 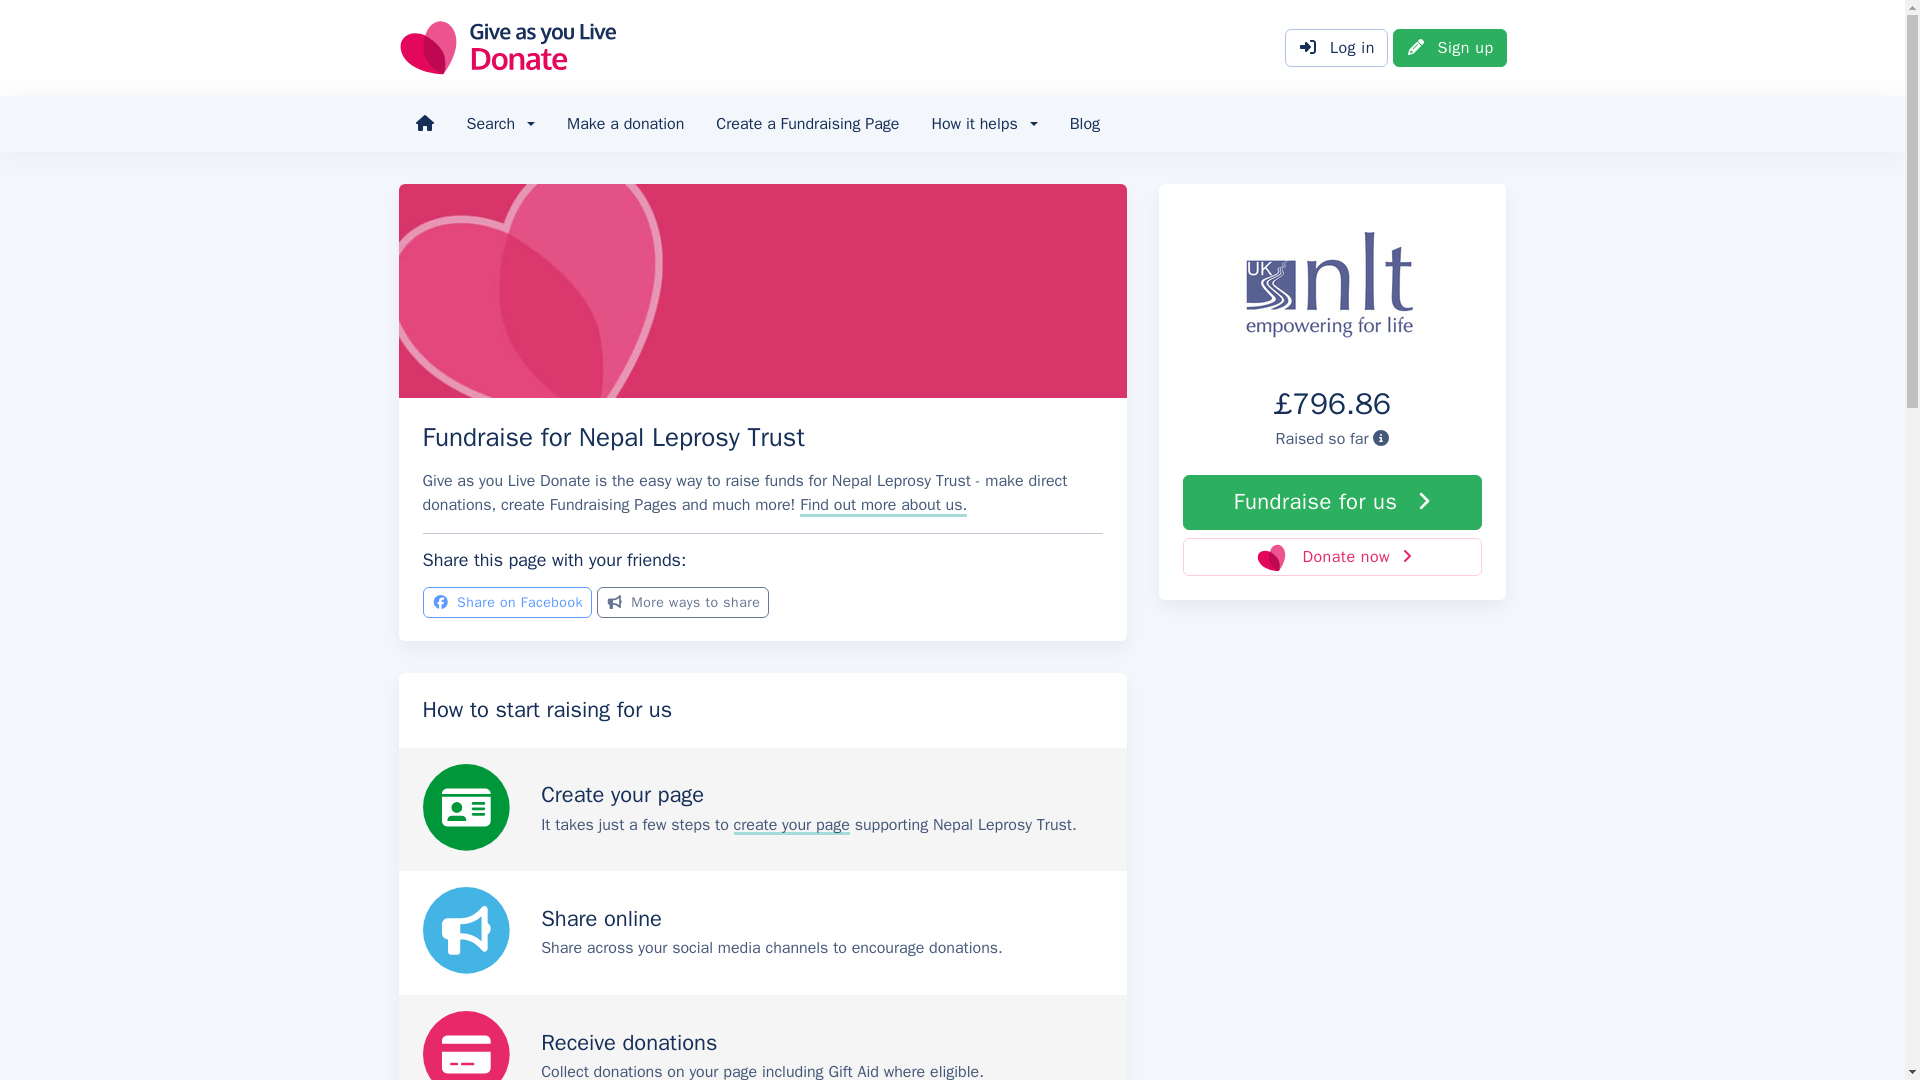 I want to click on Search, so click(x=500, y=124).